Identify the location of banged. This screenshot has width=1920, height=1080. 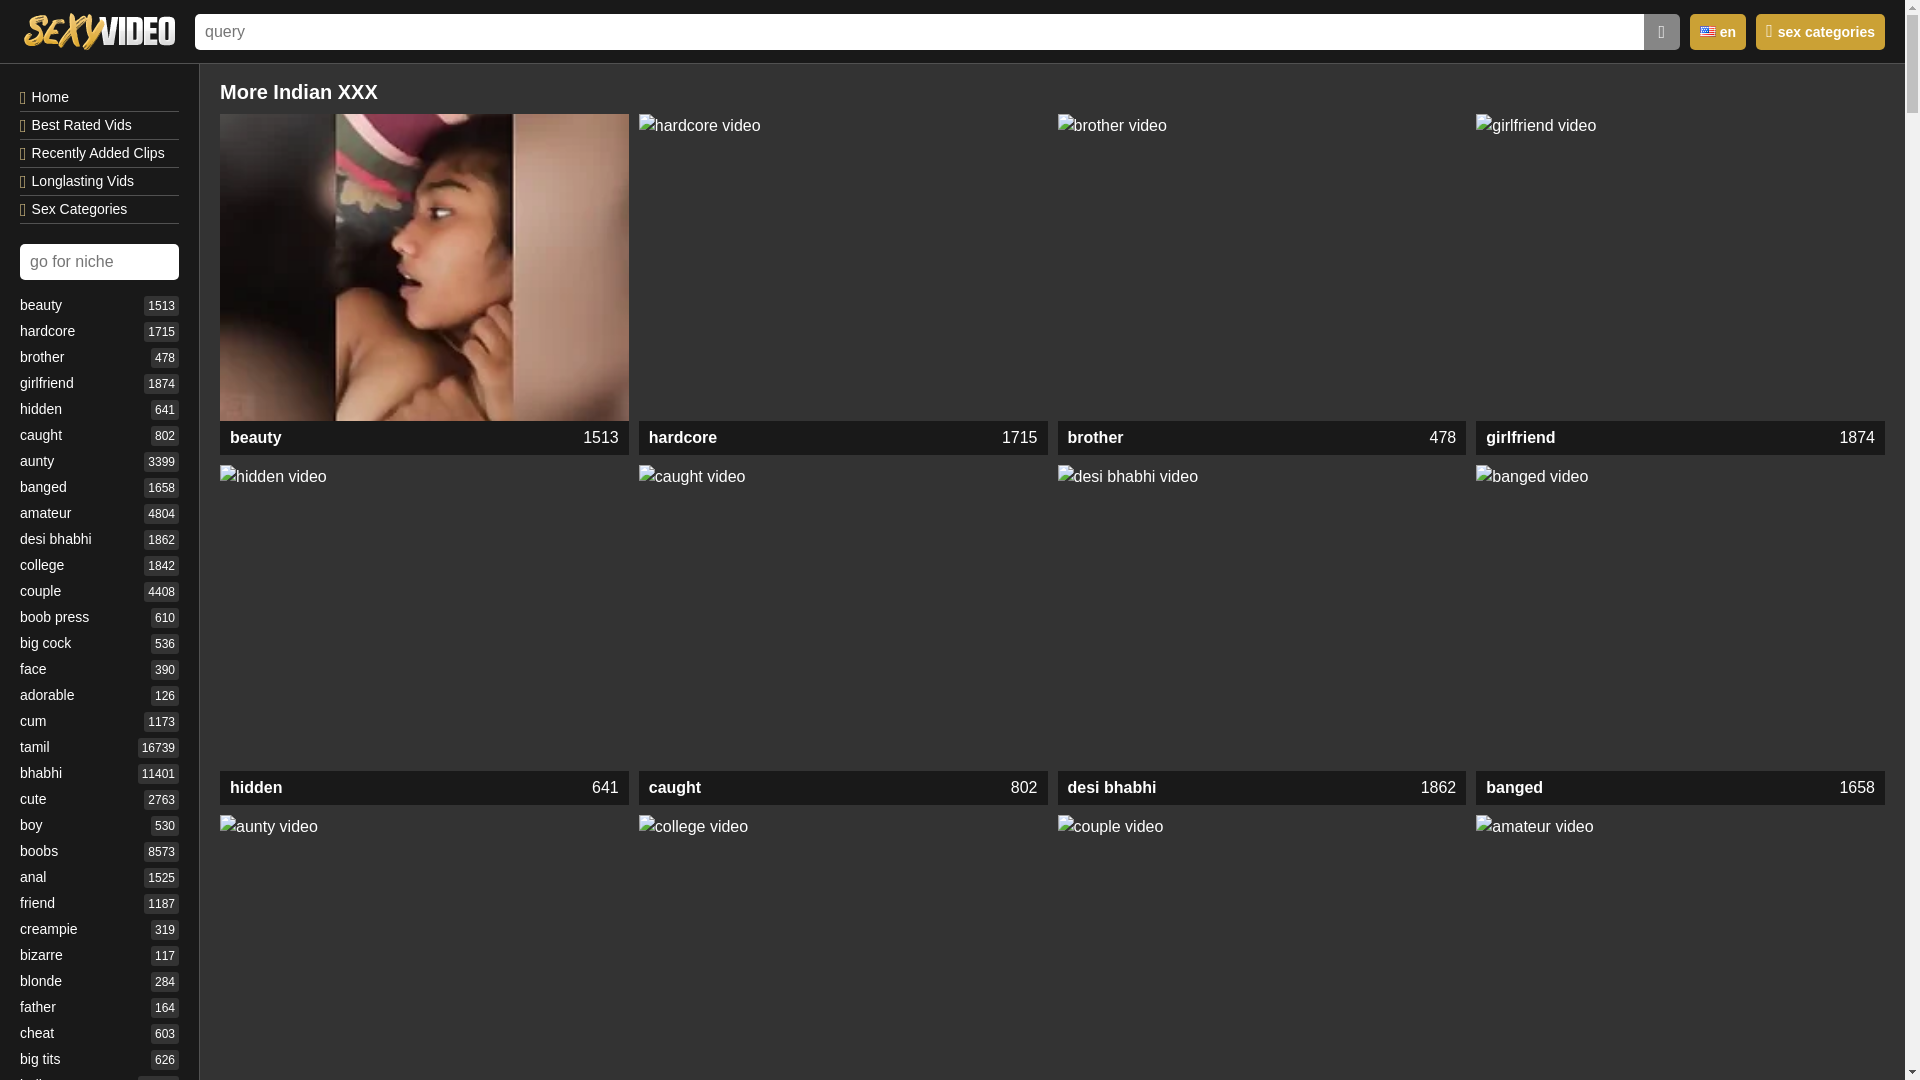
(844, 948).